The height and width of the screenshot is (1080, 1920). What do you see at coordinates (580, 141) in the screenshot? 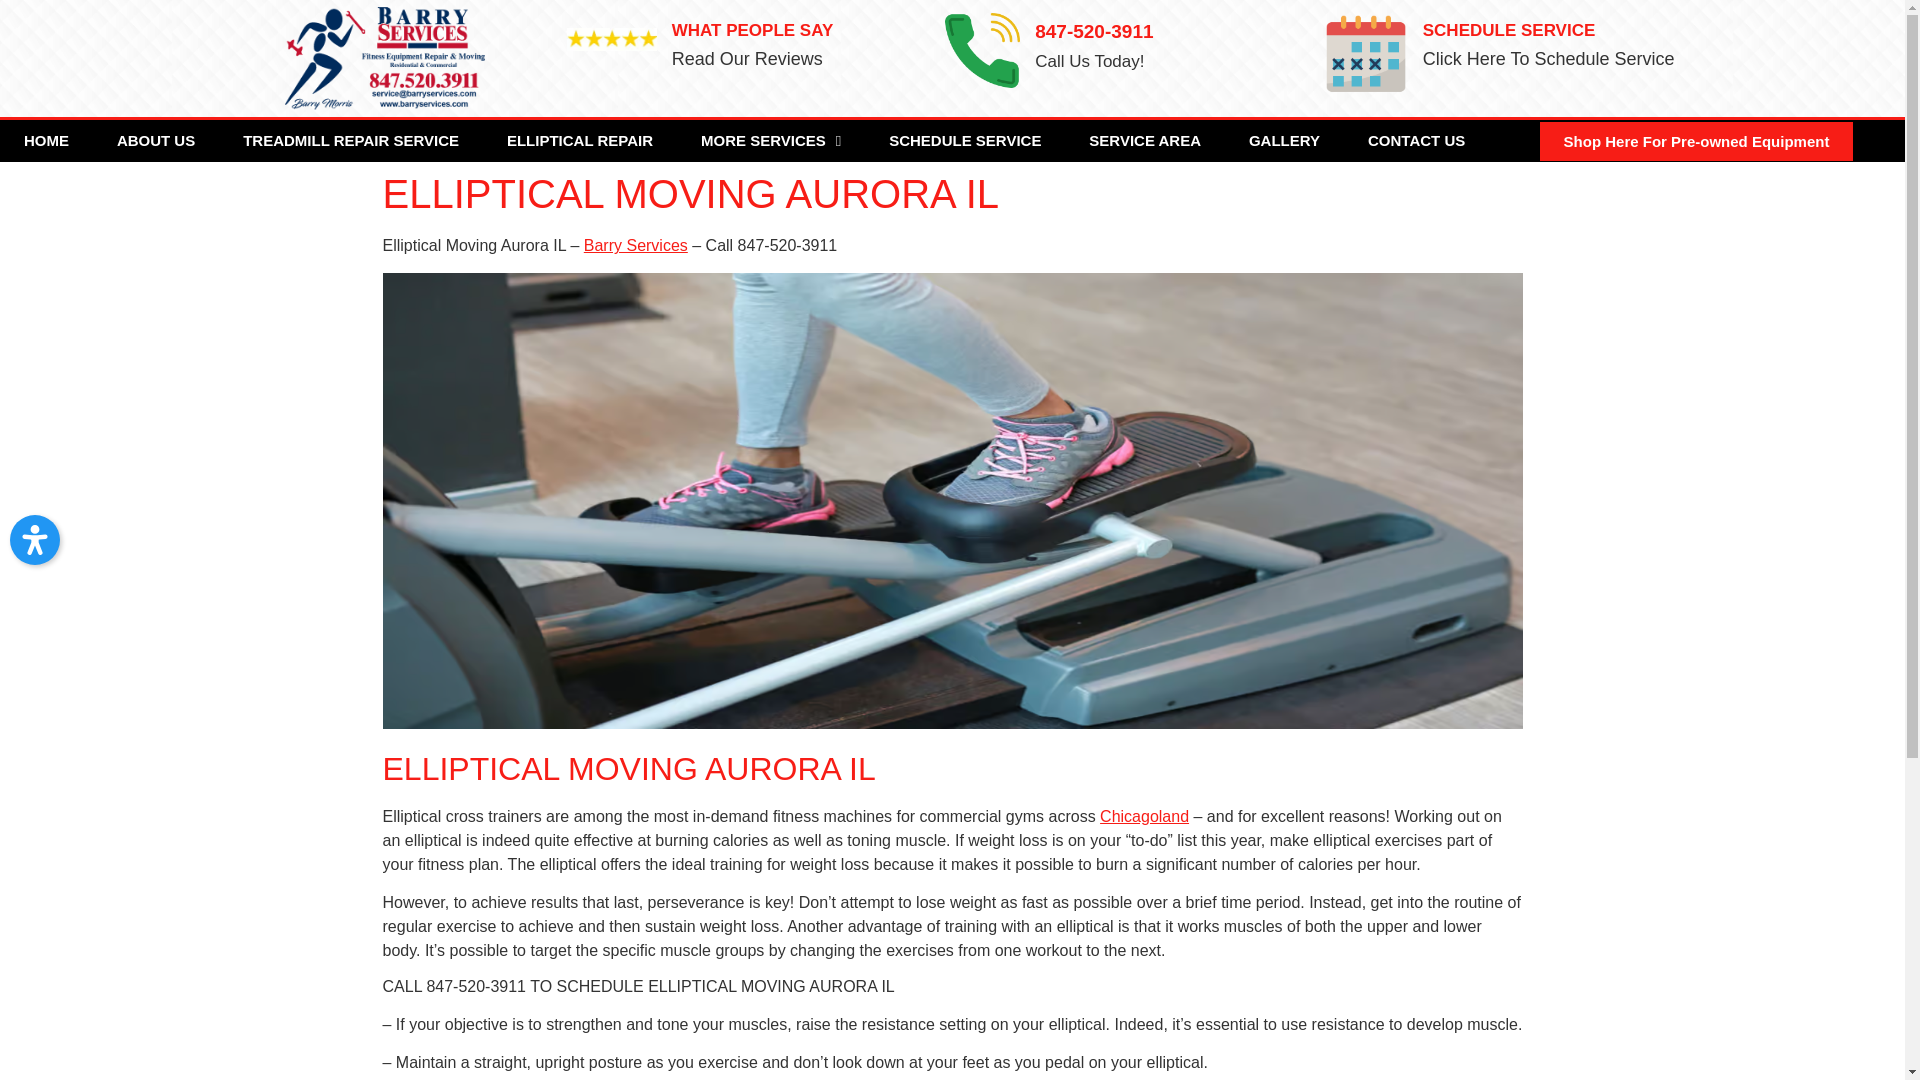
I see `ELLIPTICAL REPAIR` at bounding box center [580, 141].